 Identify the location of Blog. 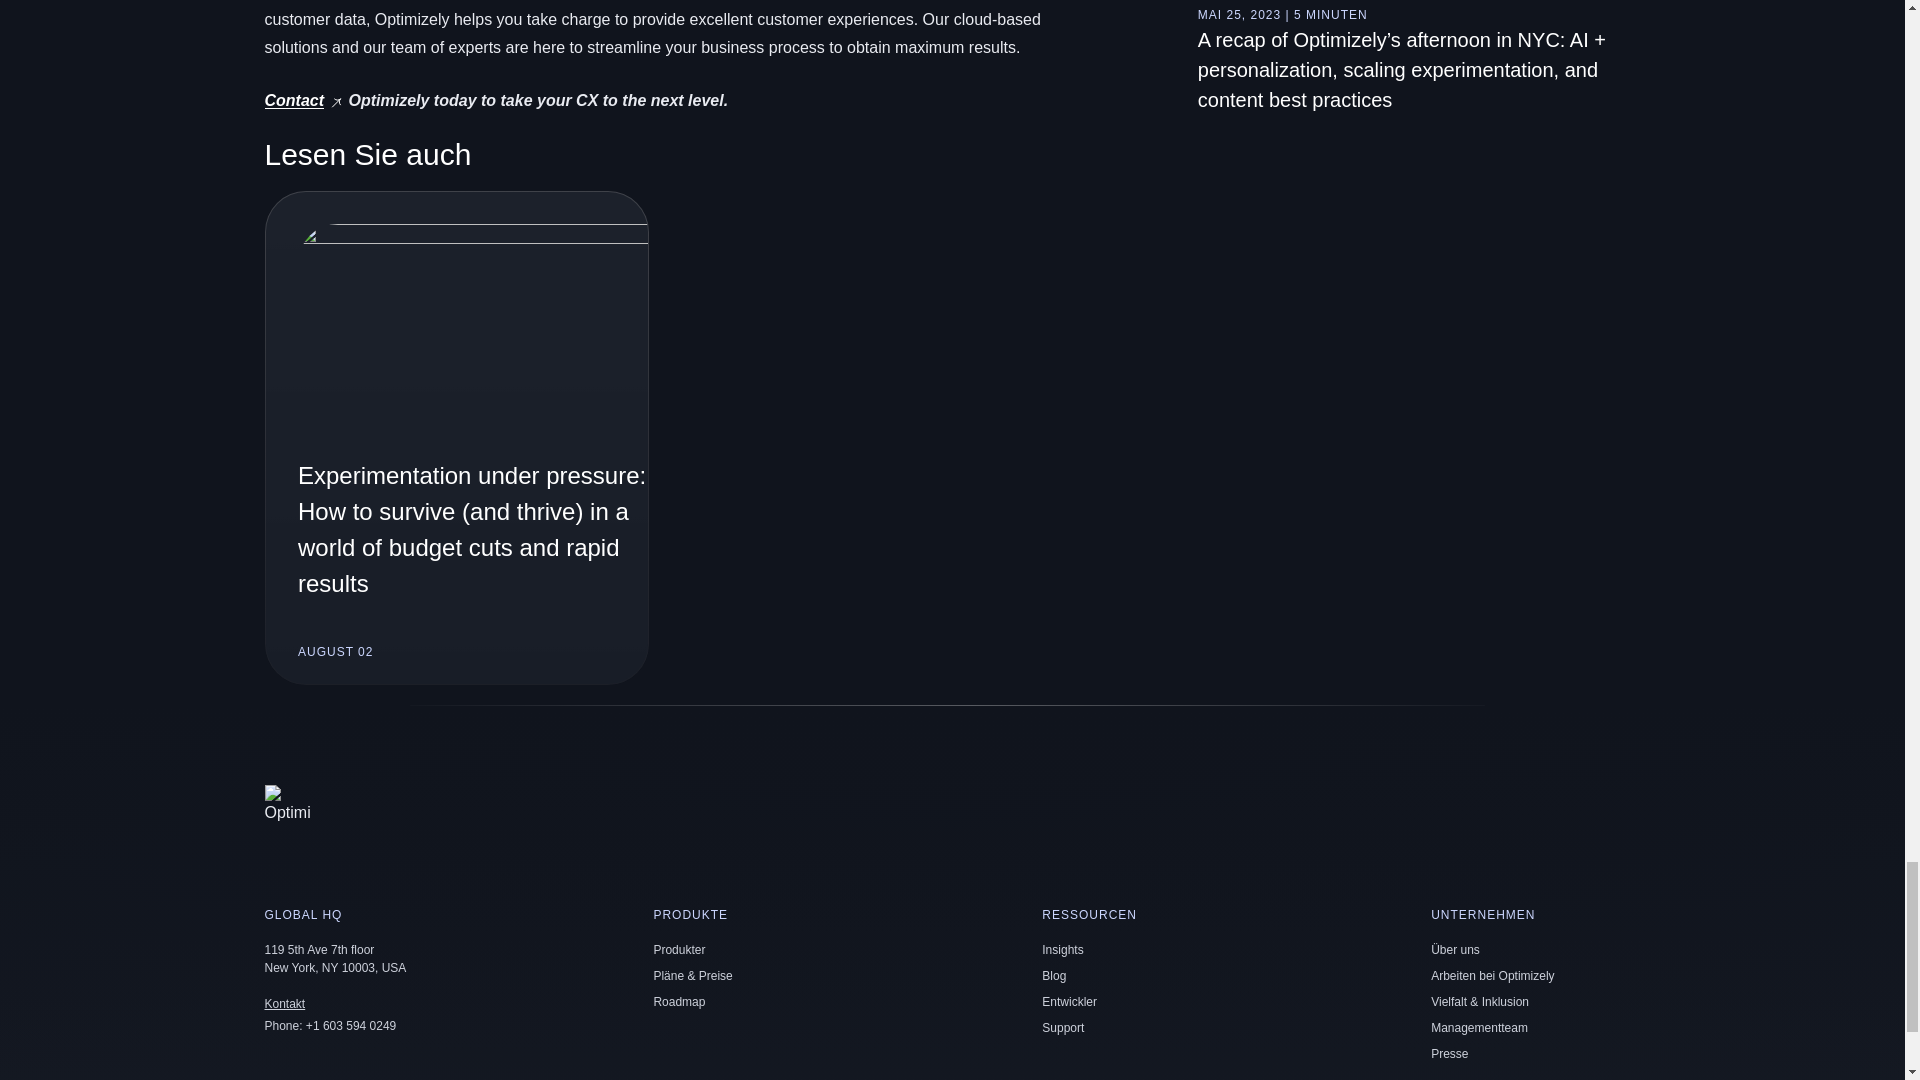
(1054, 975).